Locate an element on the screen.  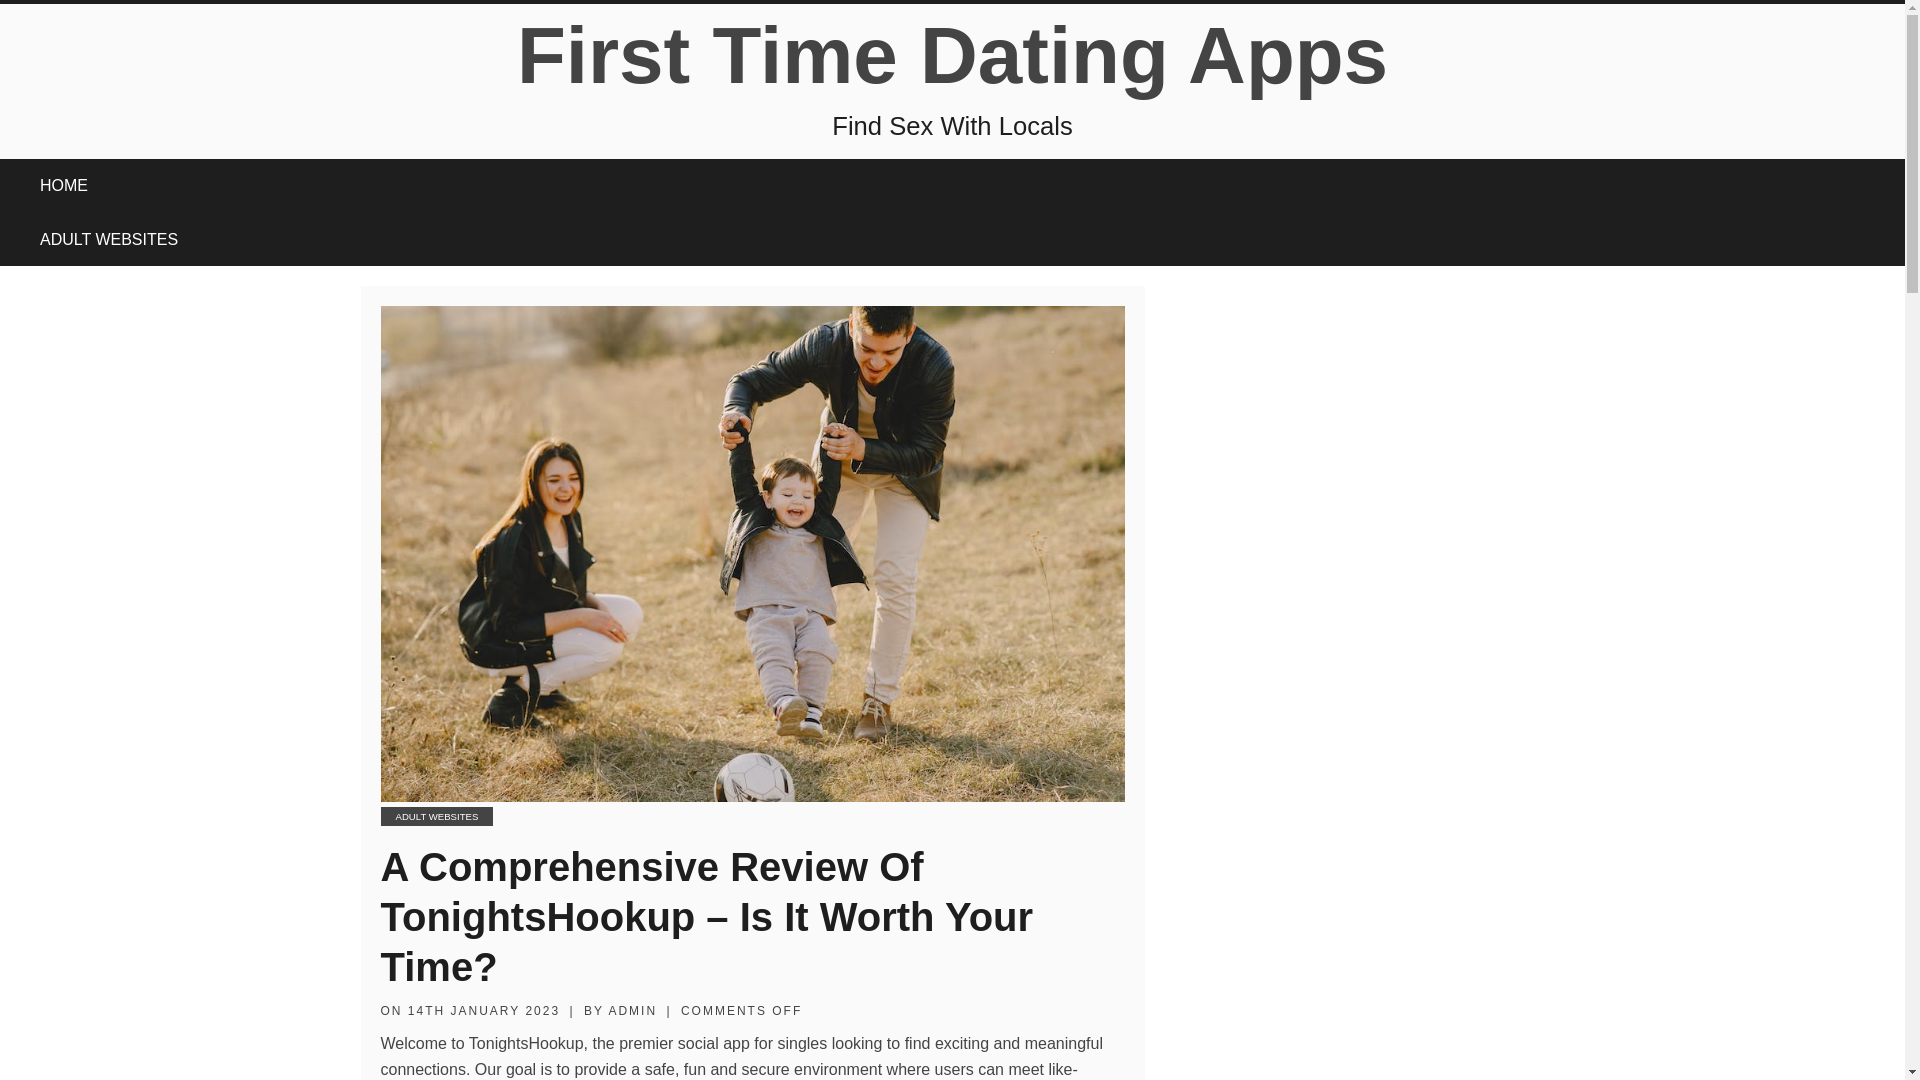
14TH JANUARY 2023 is located at coordinates (484, 1011).